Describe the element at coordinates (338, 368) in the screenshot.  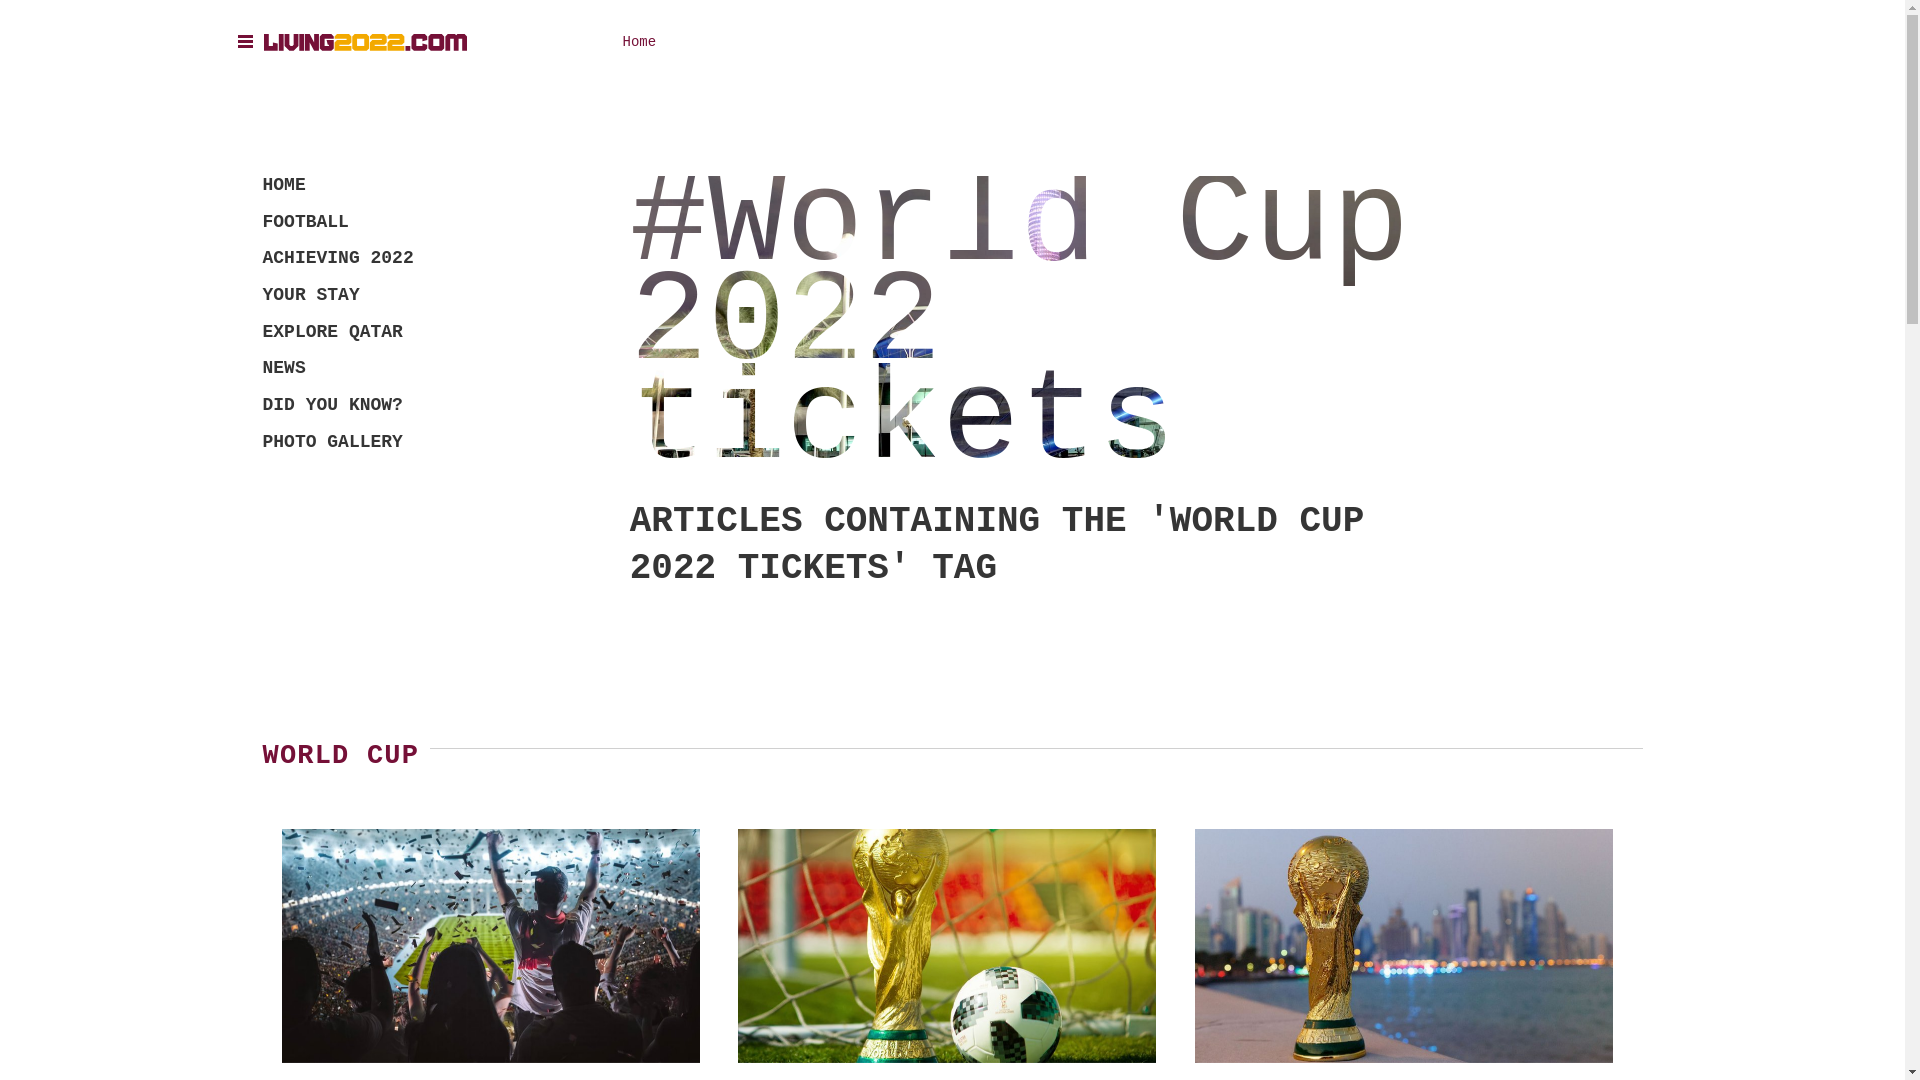
I see `NEWS` at that location.